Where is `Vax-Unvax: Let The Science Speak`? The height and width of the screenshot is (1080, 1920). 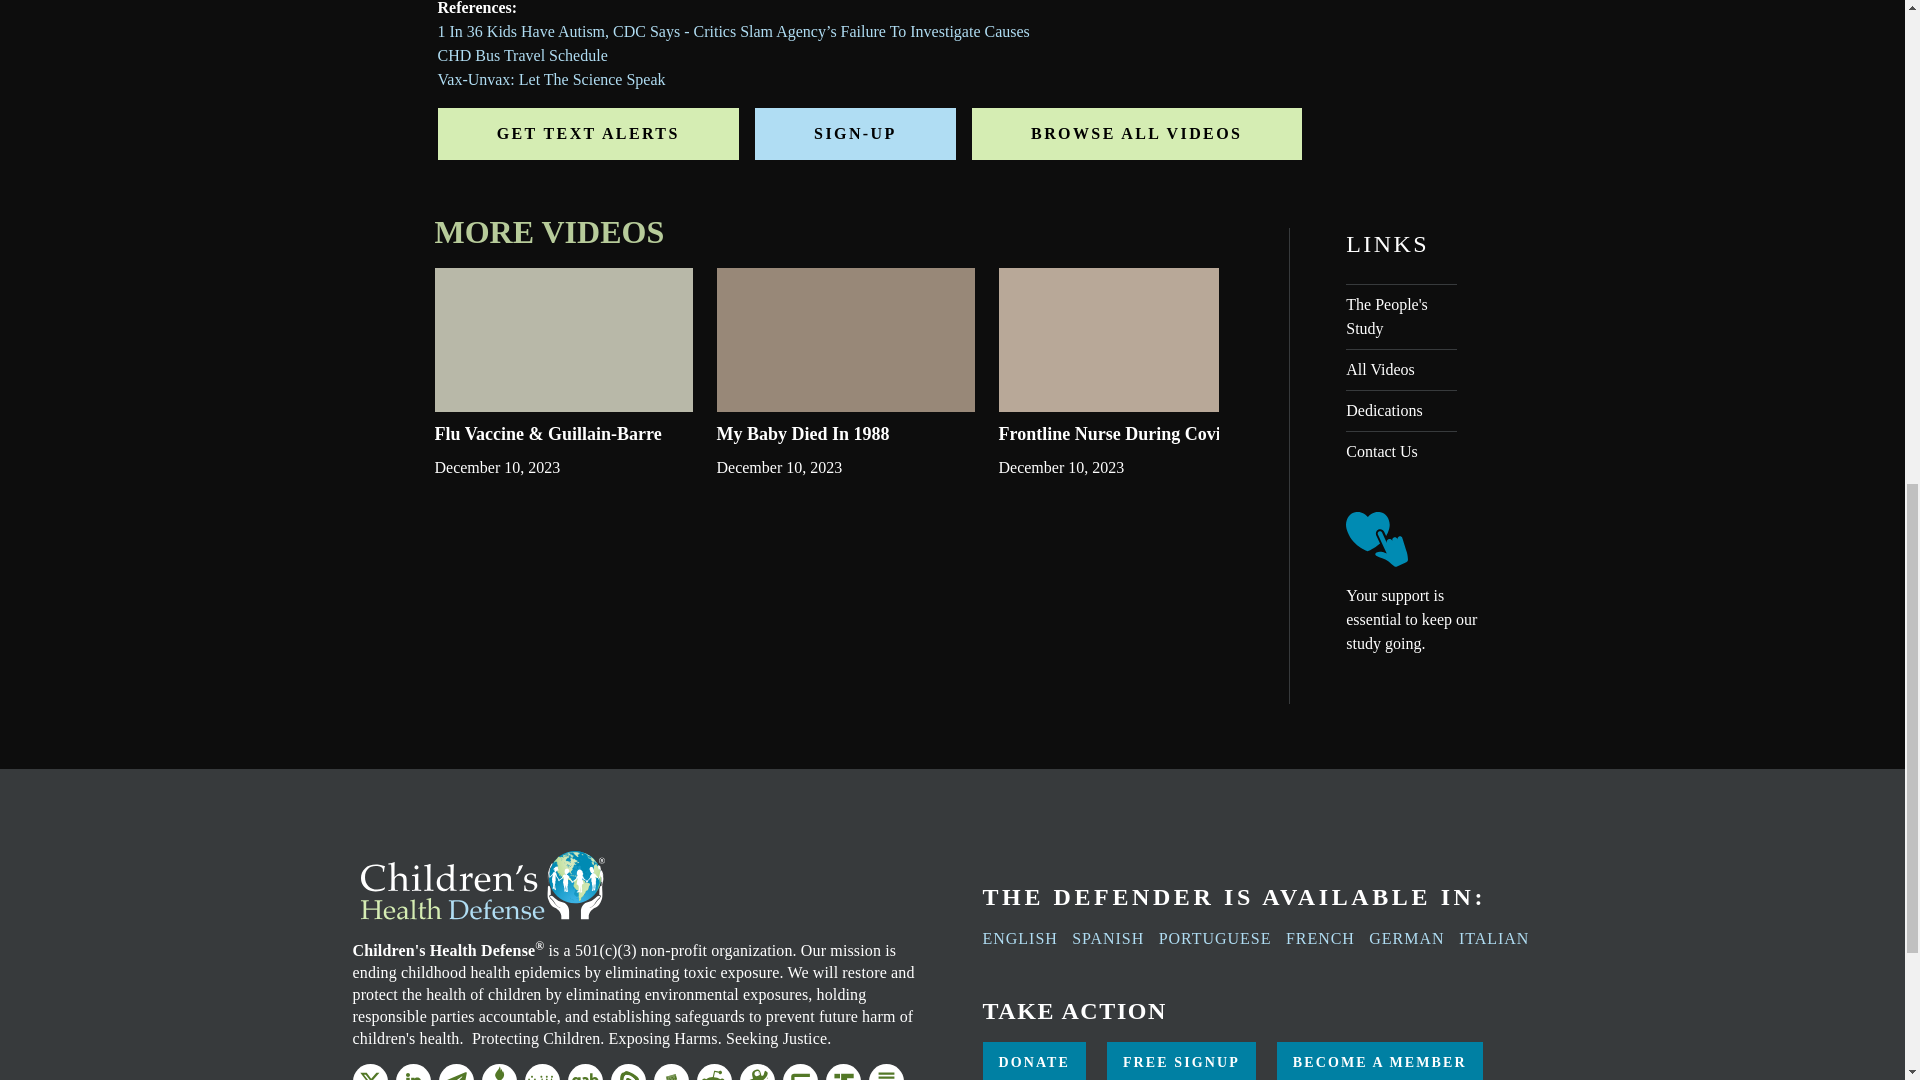
Vax-Unvax: Let The Science Speak is located at coordinates (552, 79).